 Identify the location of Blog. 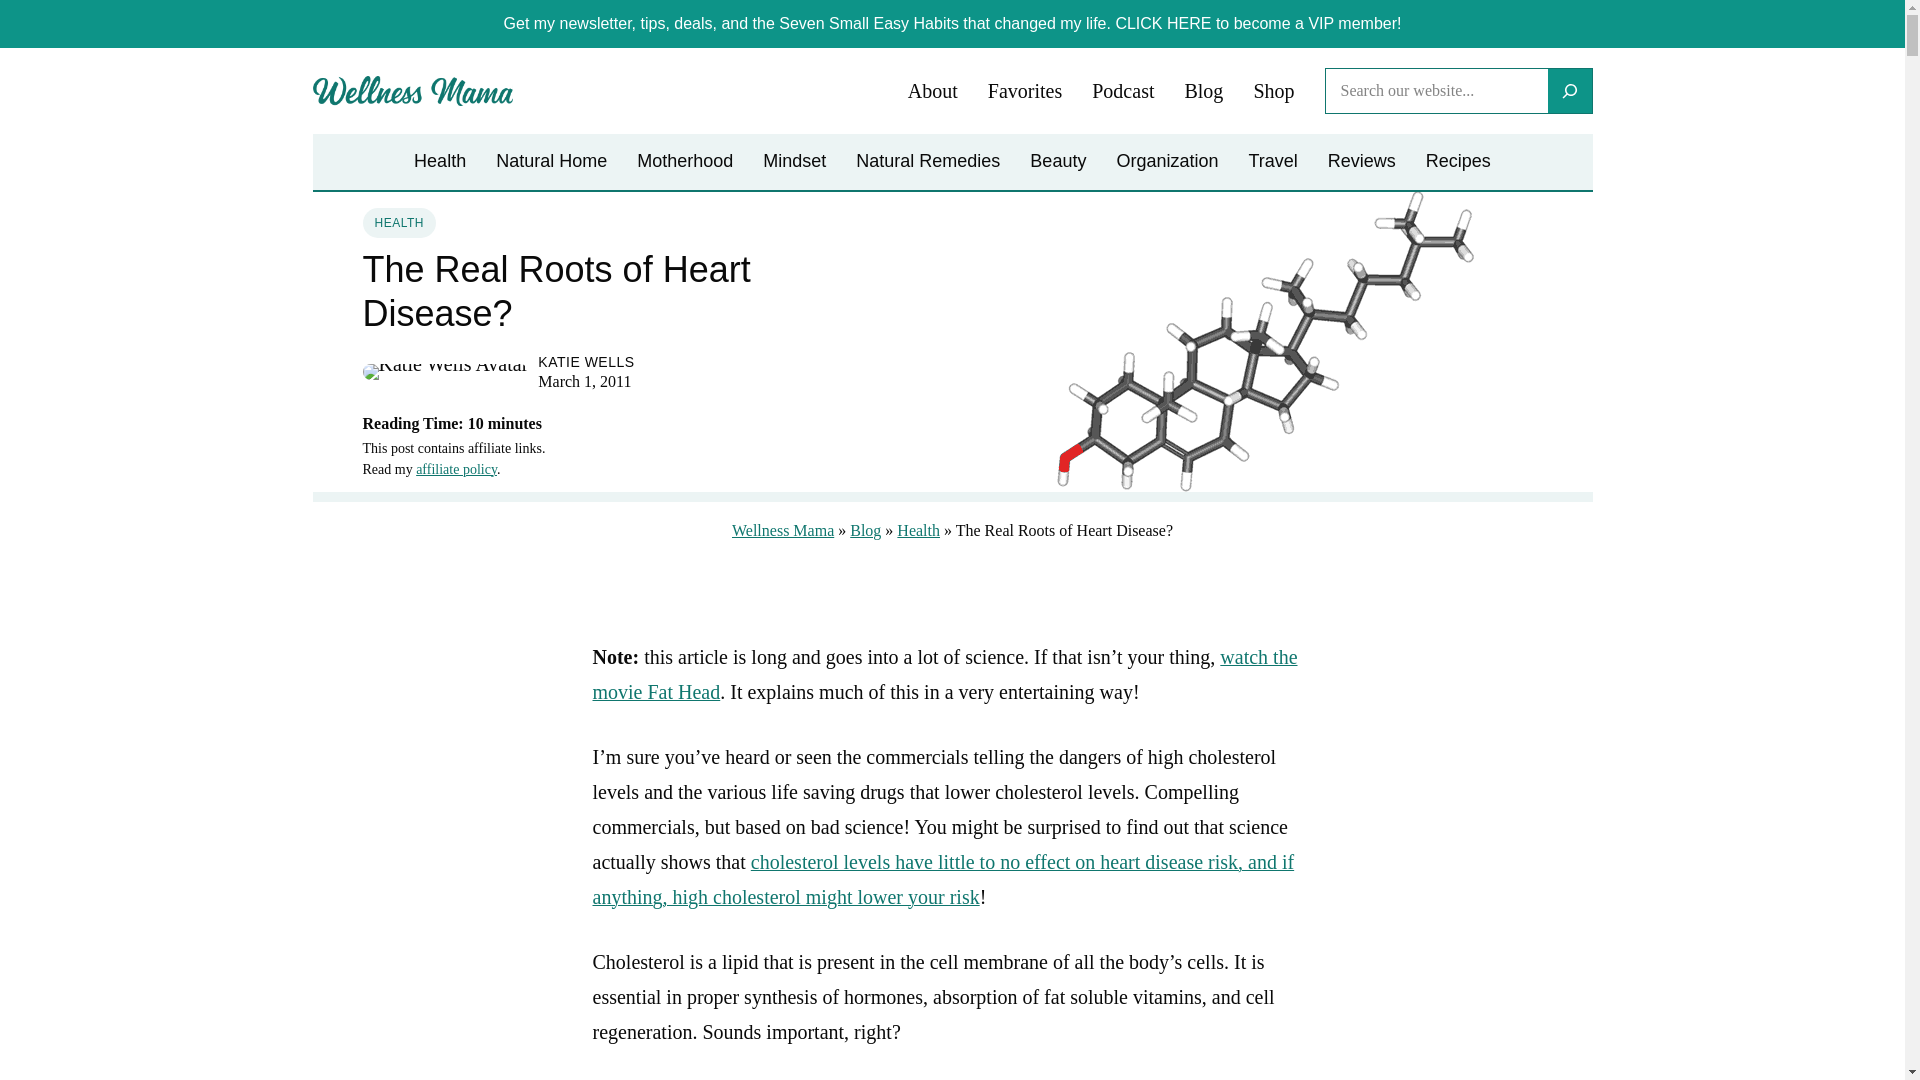
(866, 530).